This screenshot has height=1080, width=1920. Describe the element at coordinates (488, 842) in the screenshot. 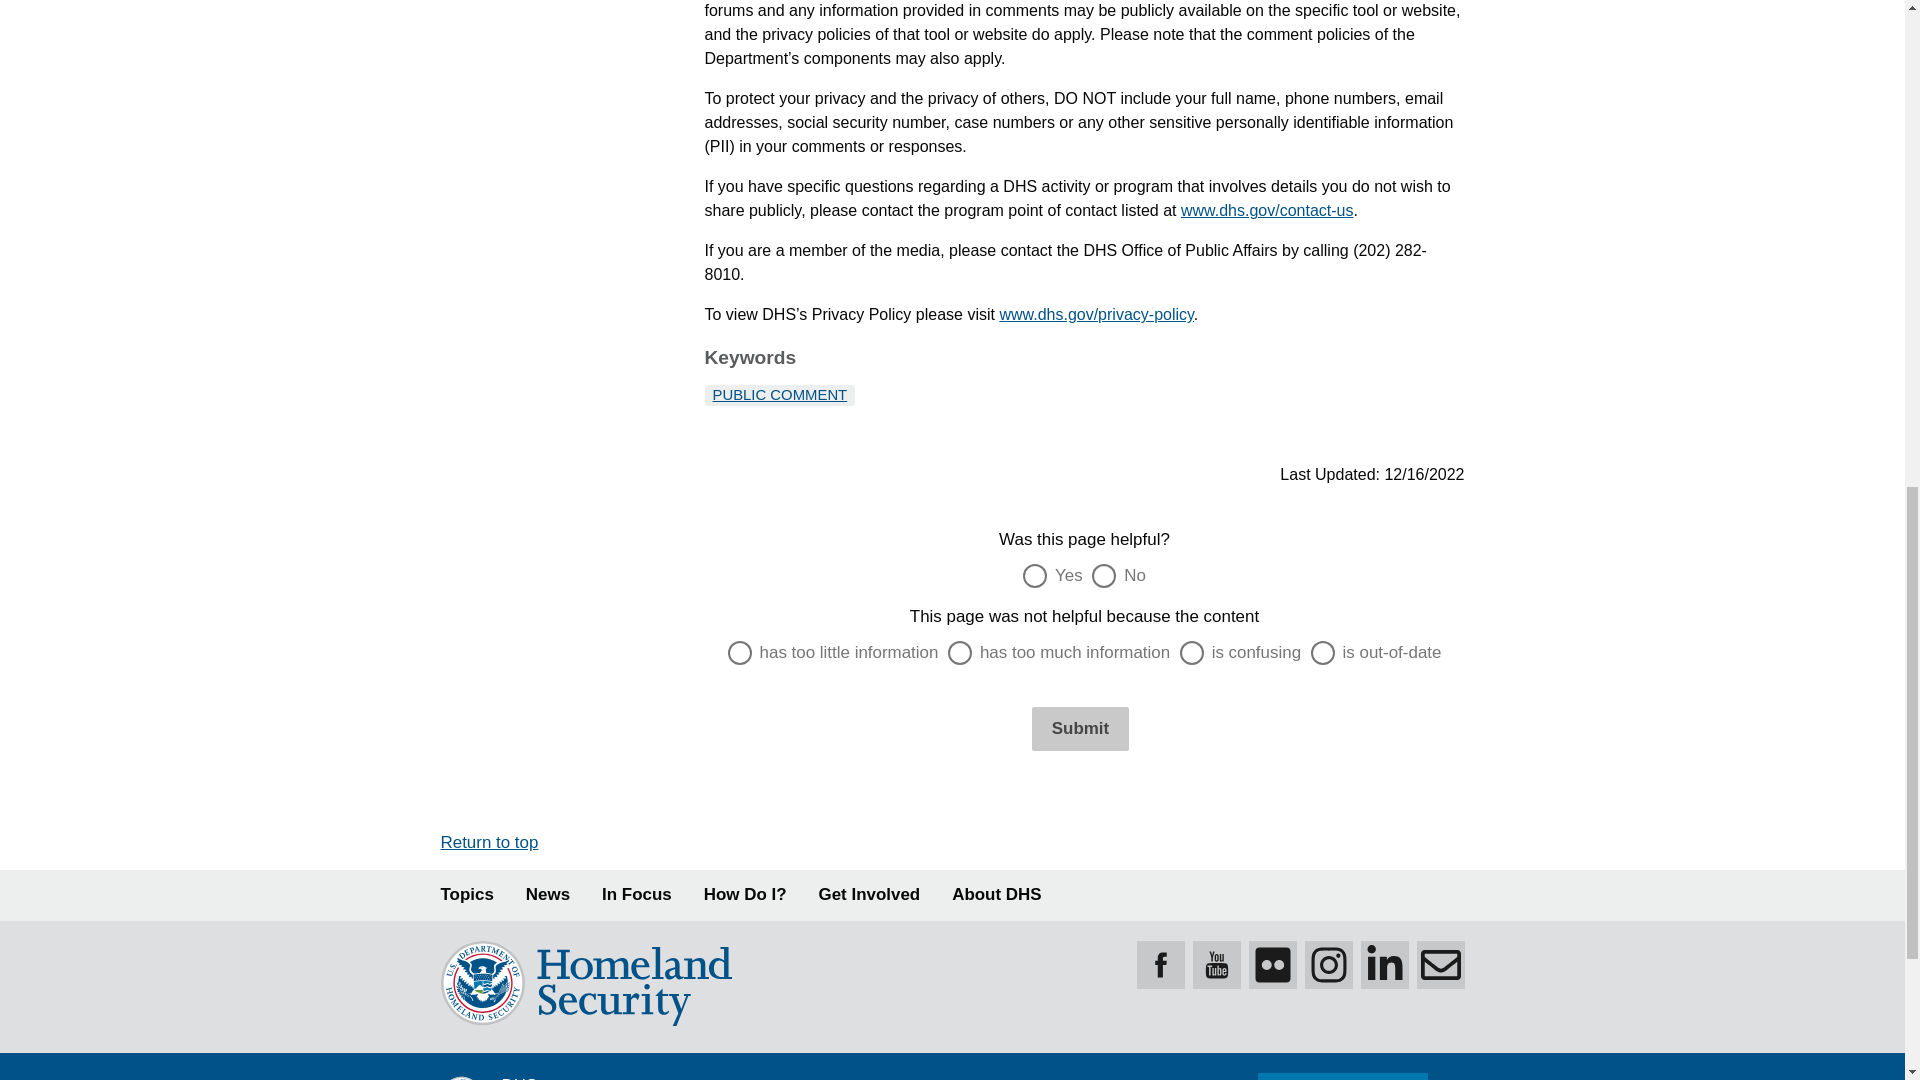

I see `Return to top` at that location.